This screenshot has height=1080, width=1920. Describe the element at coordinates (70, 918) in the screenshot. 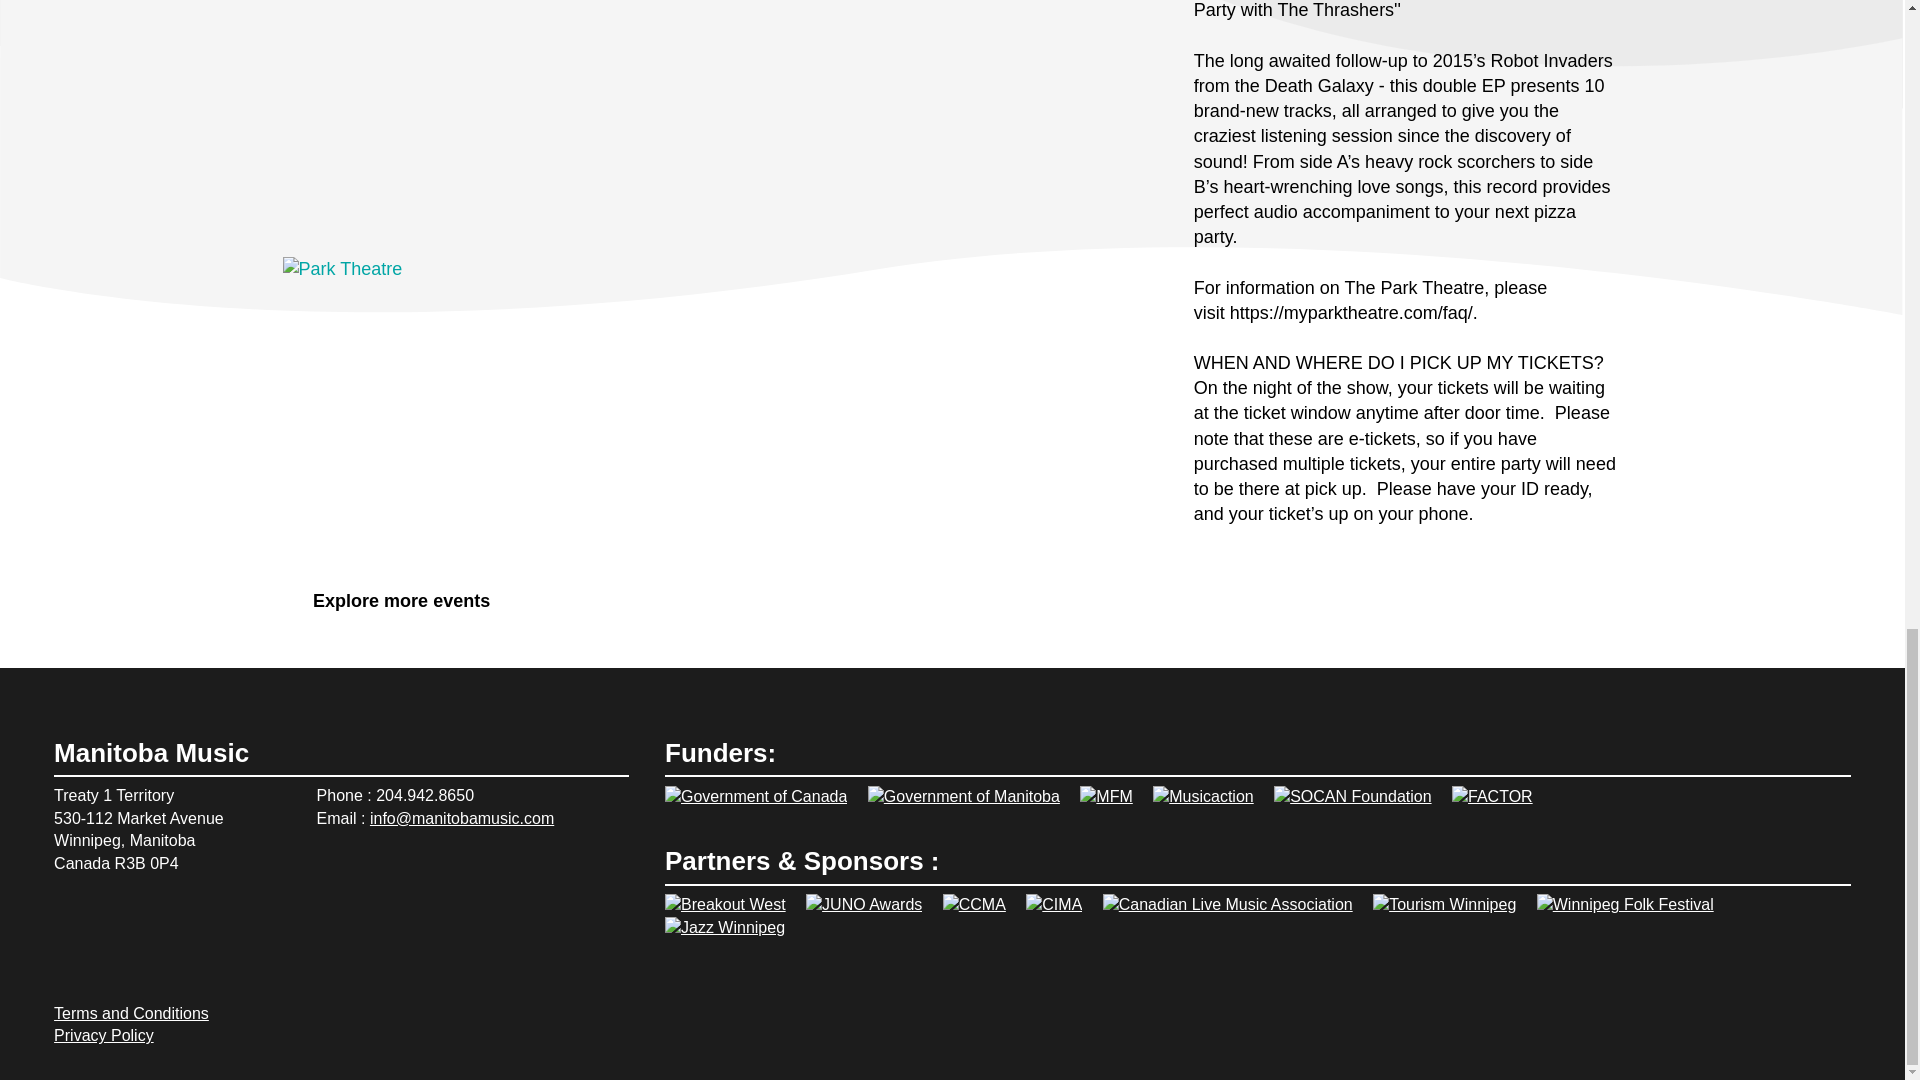

I see `Follow us on Spotify` at that location.